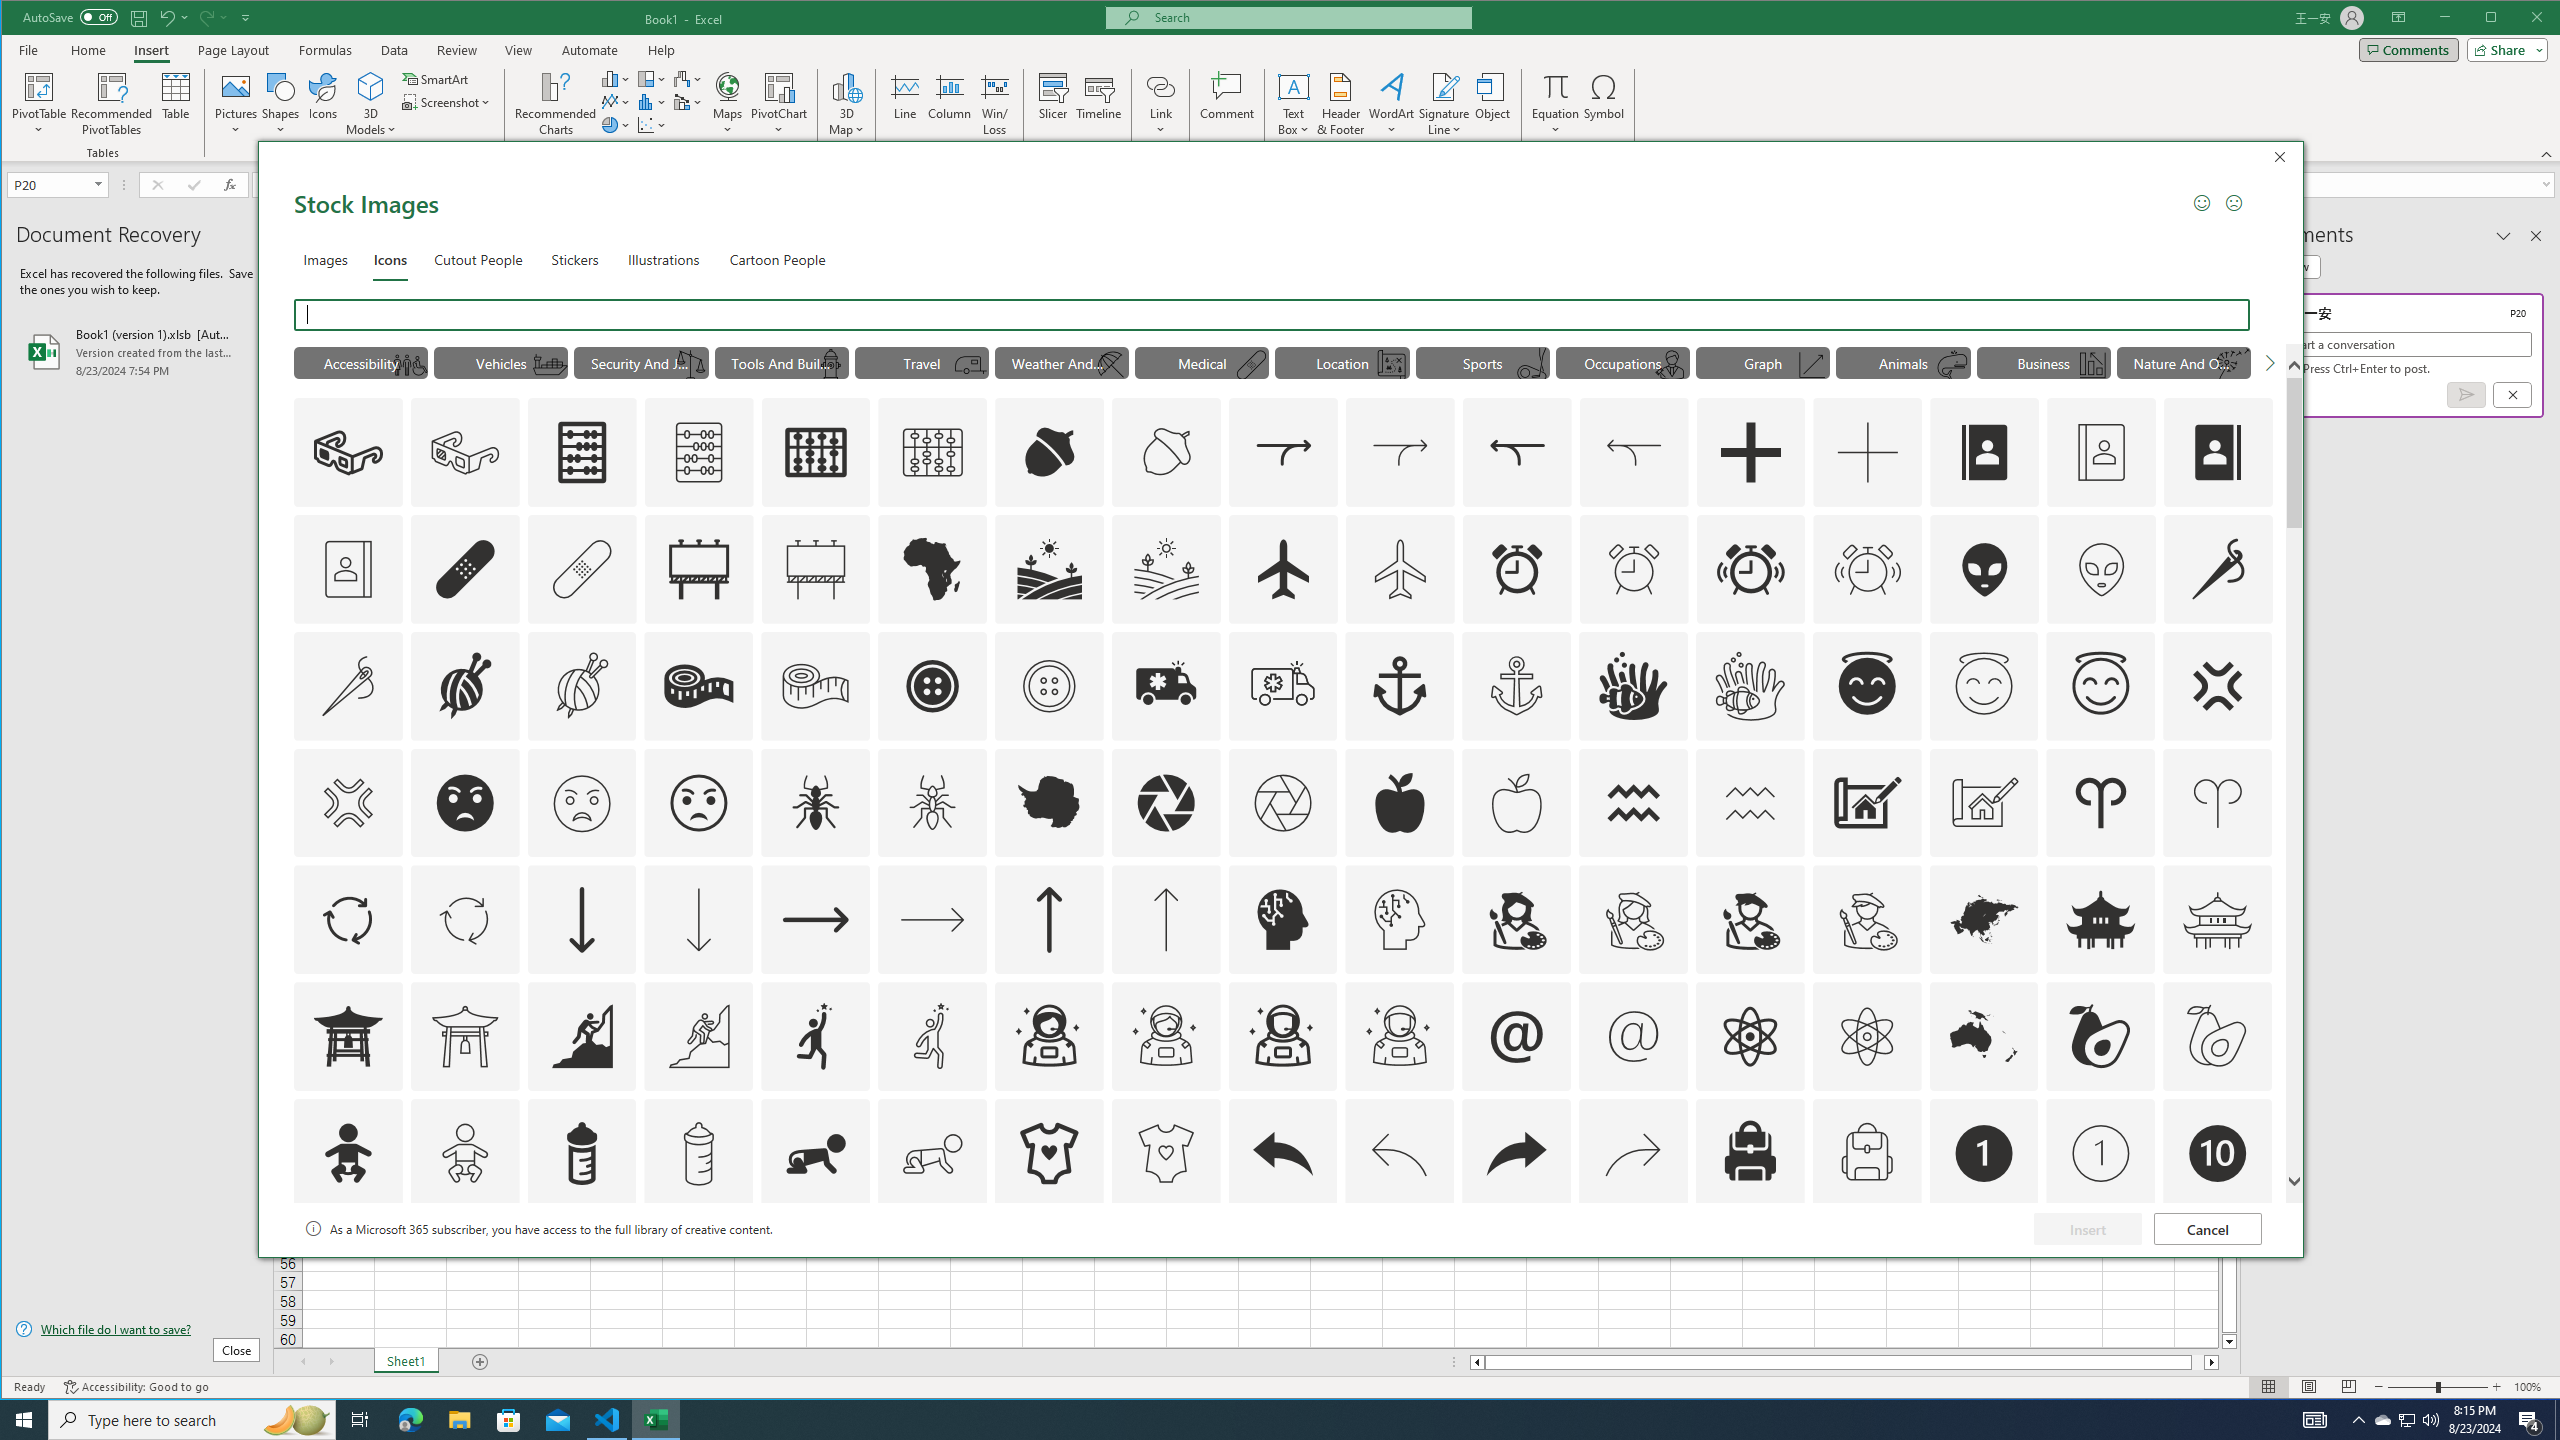 The width and height of the screenshot is (2560, 1440). Describe the element at coordinates (1166, 1036) in the screenshot. I see `AutomationID: Icons_AstronautFemale_M` at that location.